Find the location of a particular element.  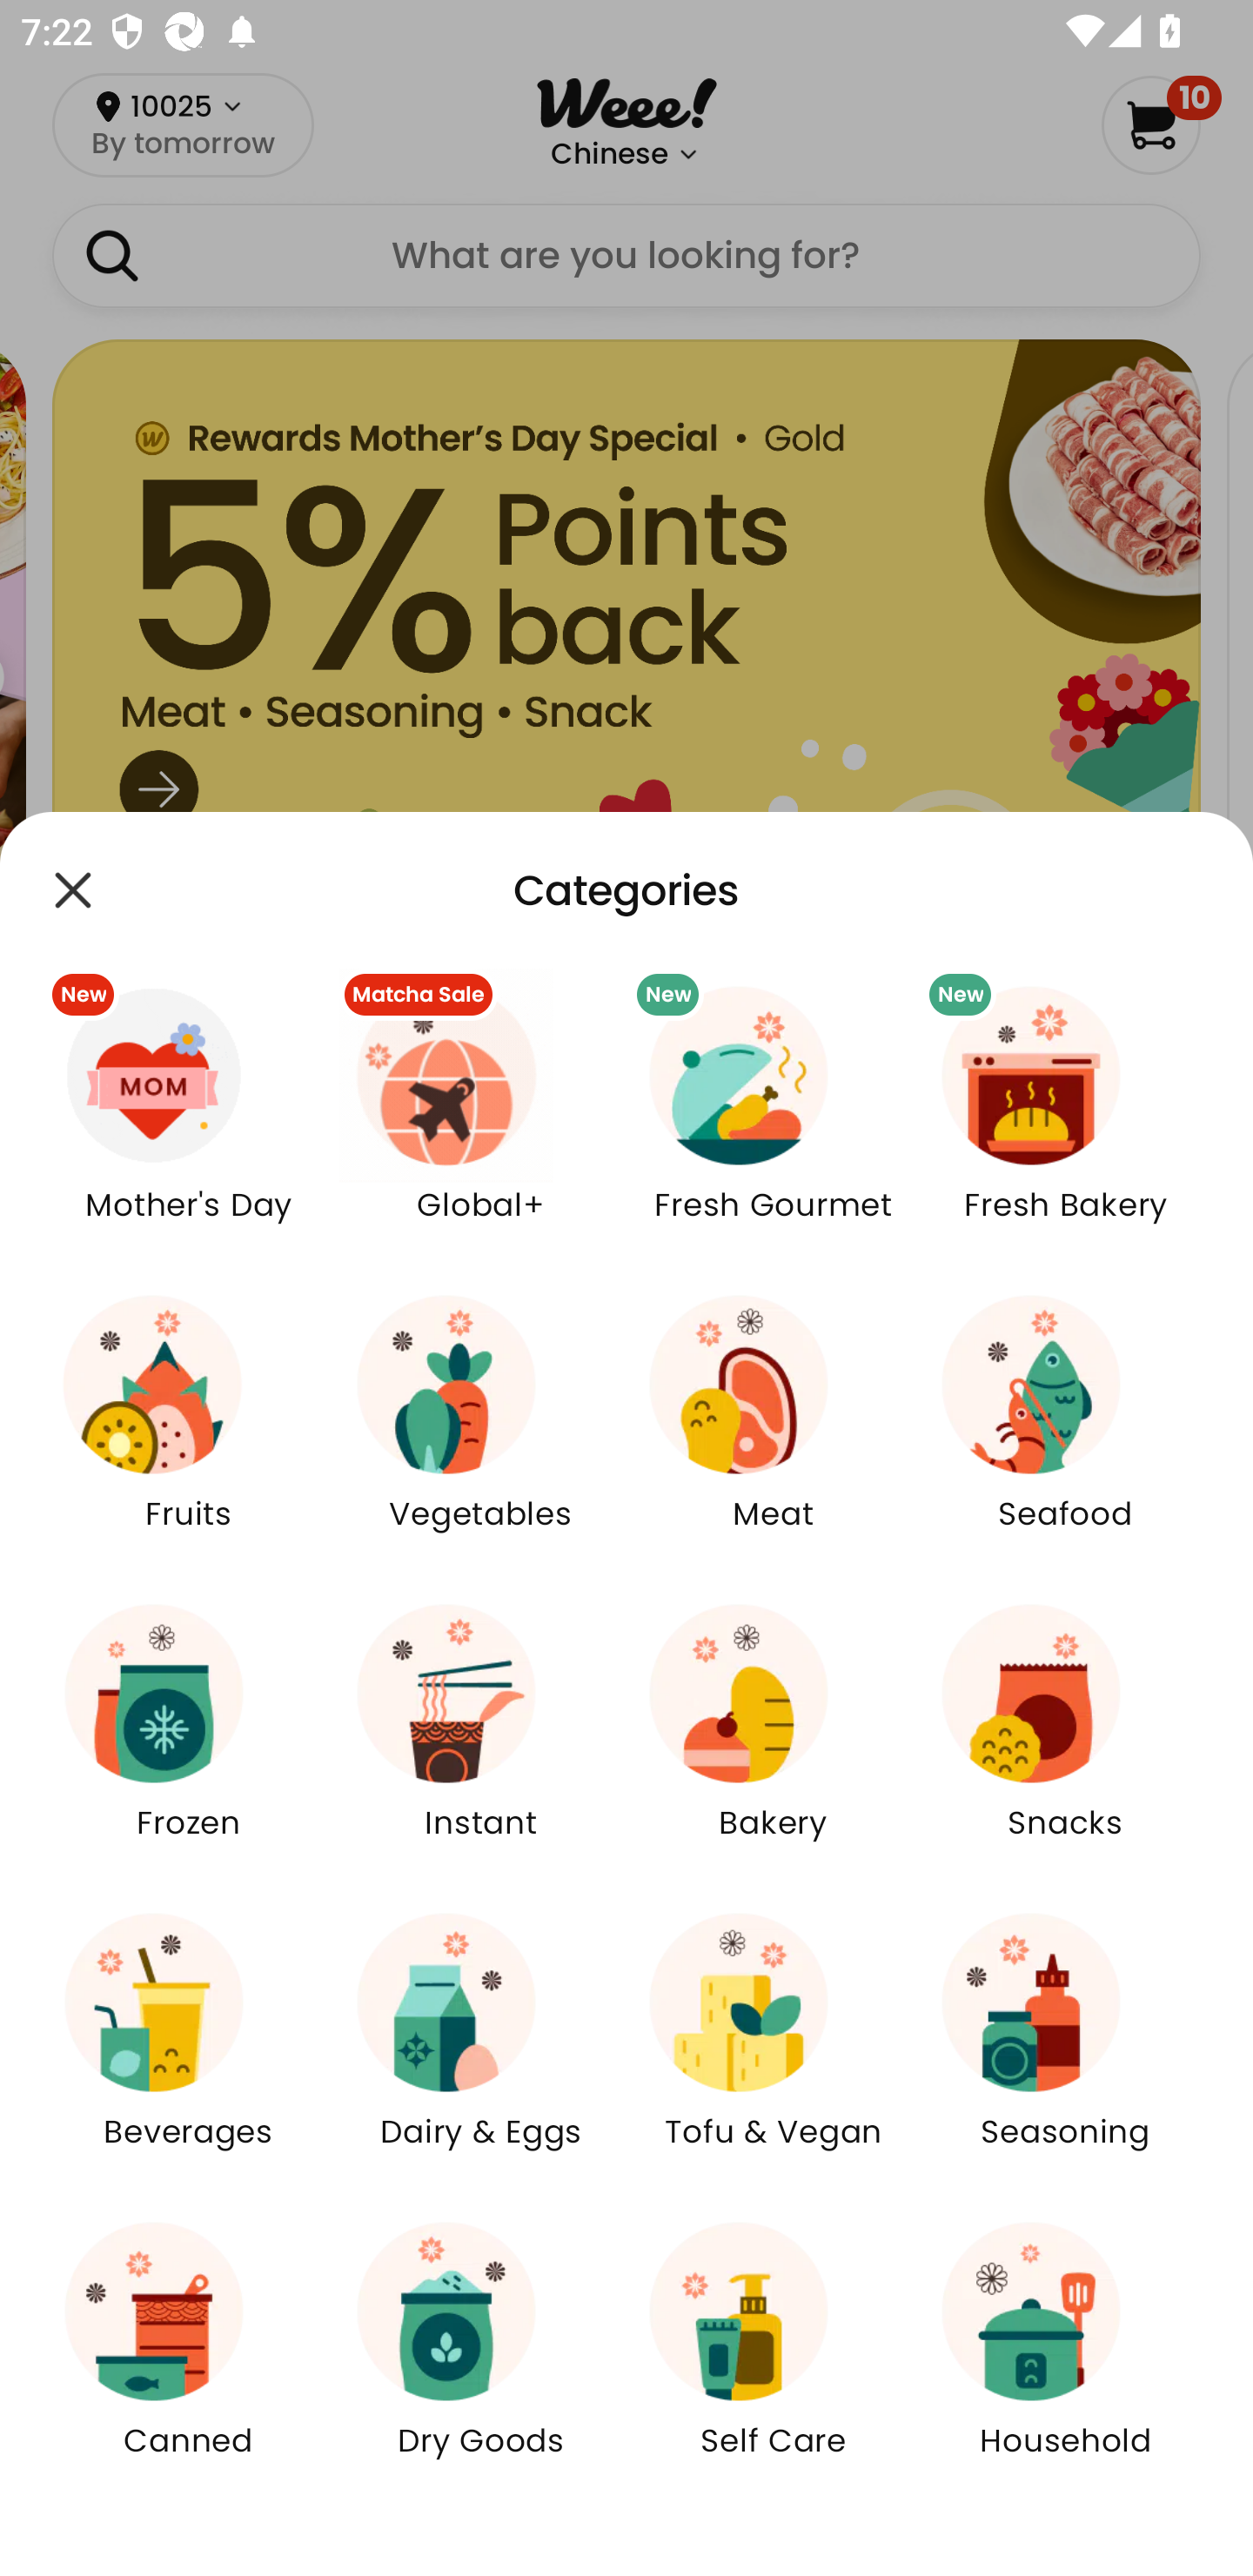

Household is located at coordinates (1065, 2358).